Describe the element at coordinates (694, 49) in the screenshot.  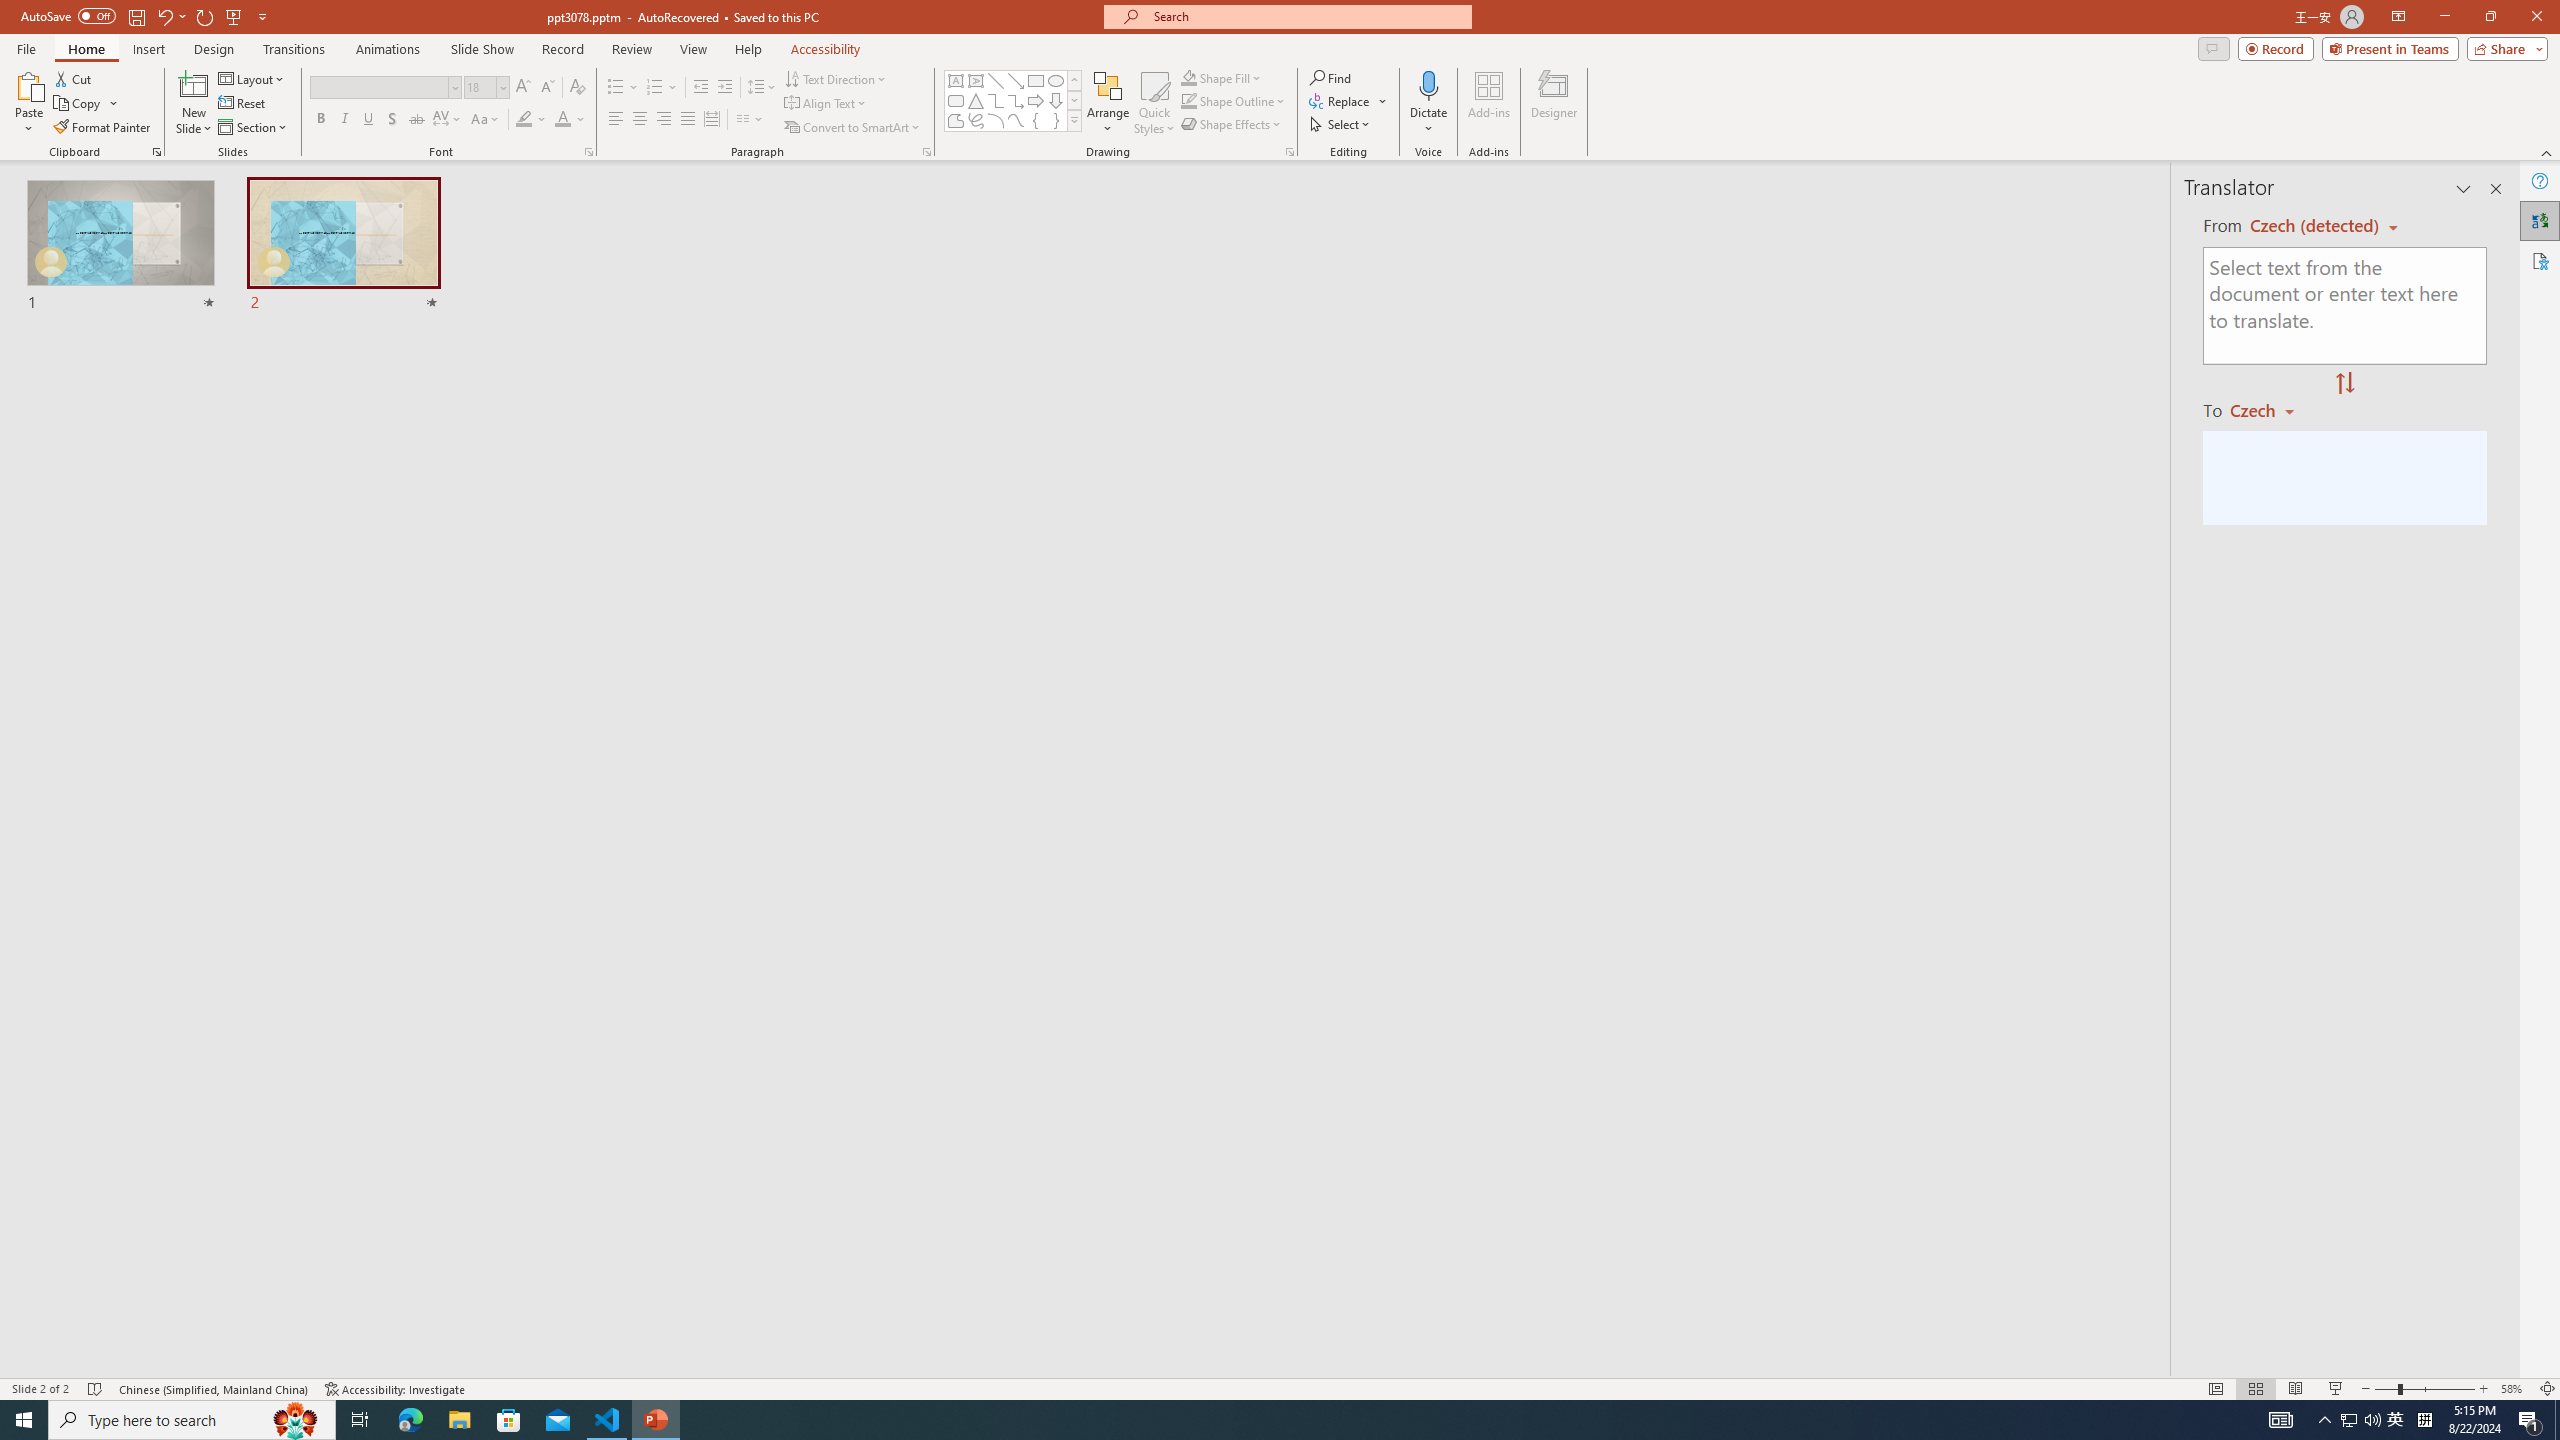
I see `View` at that location.